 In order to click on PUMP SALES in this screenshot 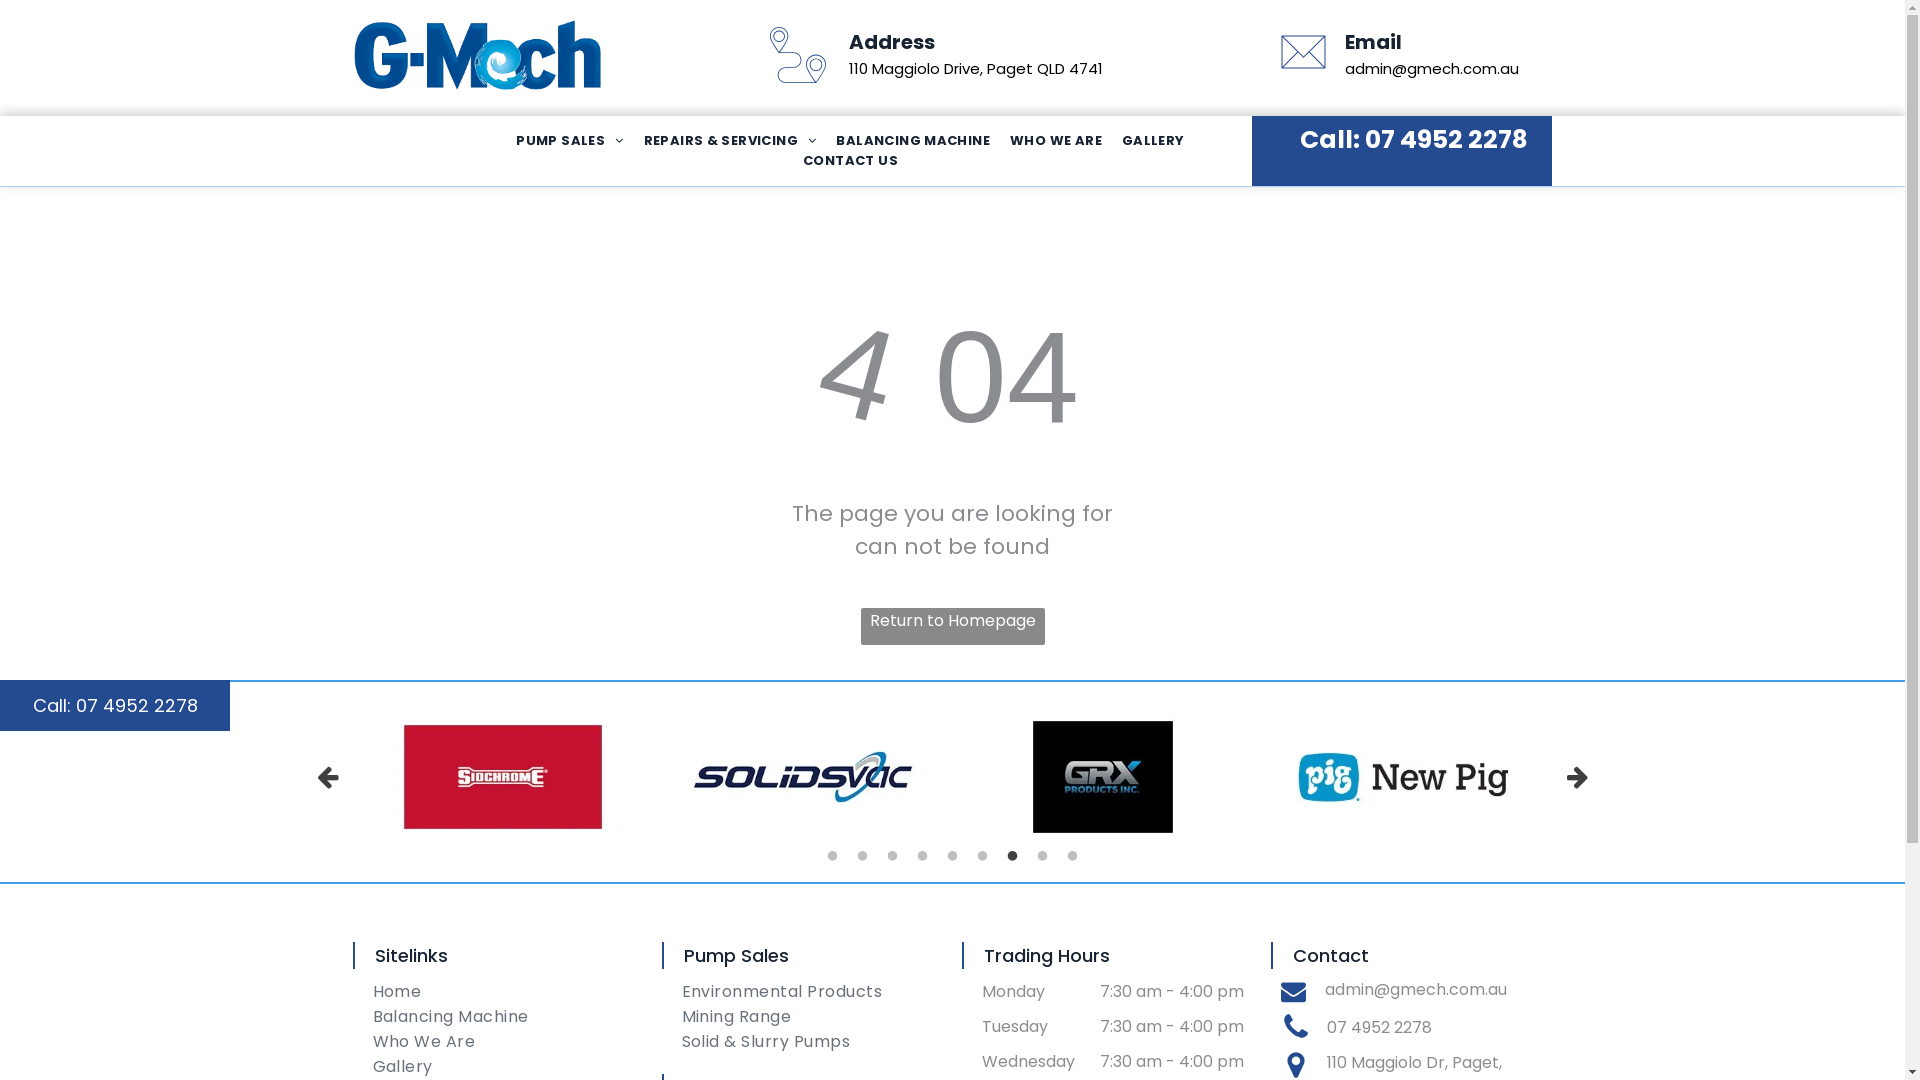, I will do `click(572, 141)`.